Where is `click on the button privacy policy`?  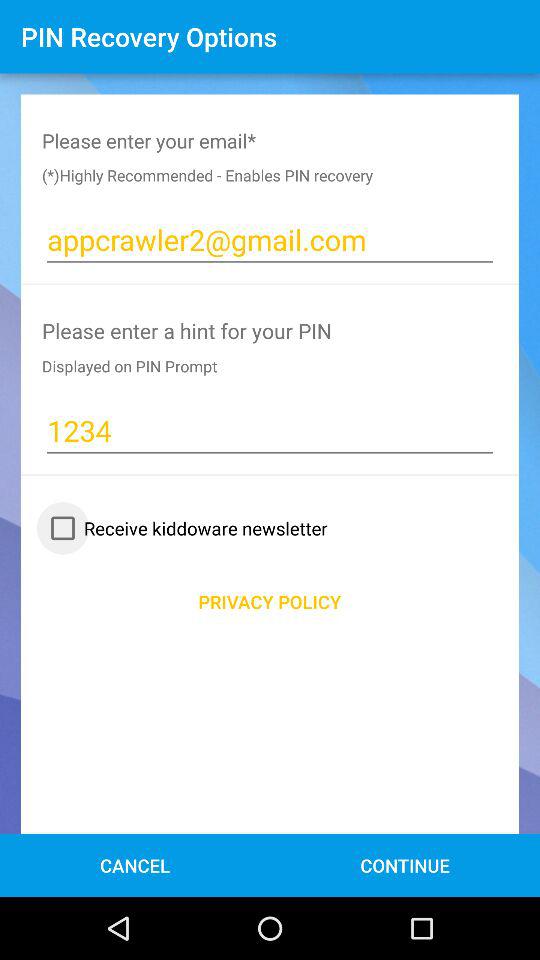
click on the button privacy policy is located at coordinates (270, 601).